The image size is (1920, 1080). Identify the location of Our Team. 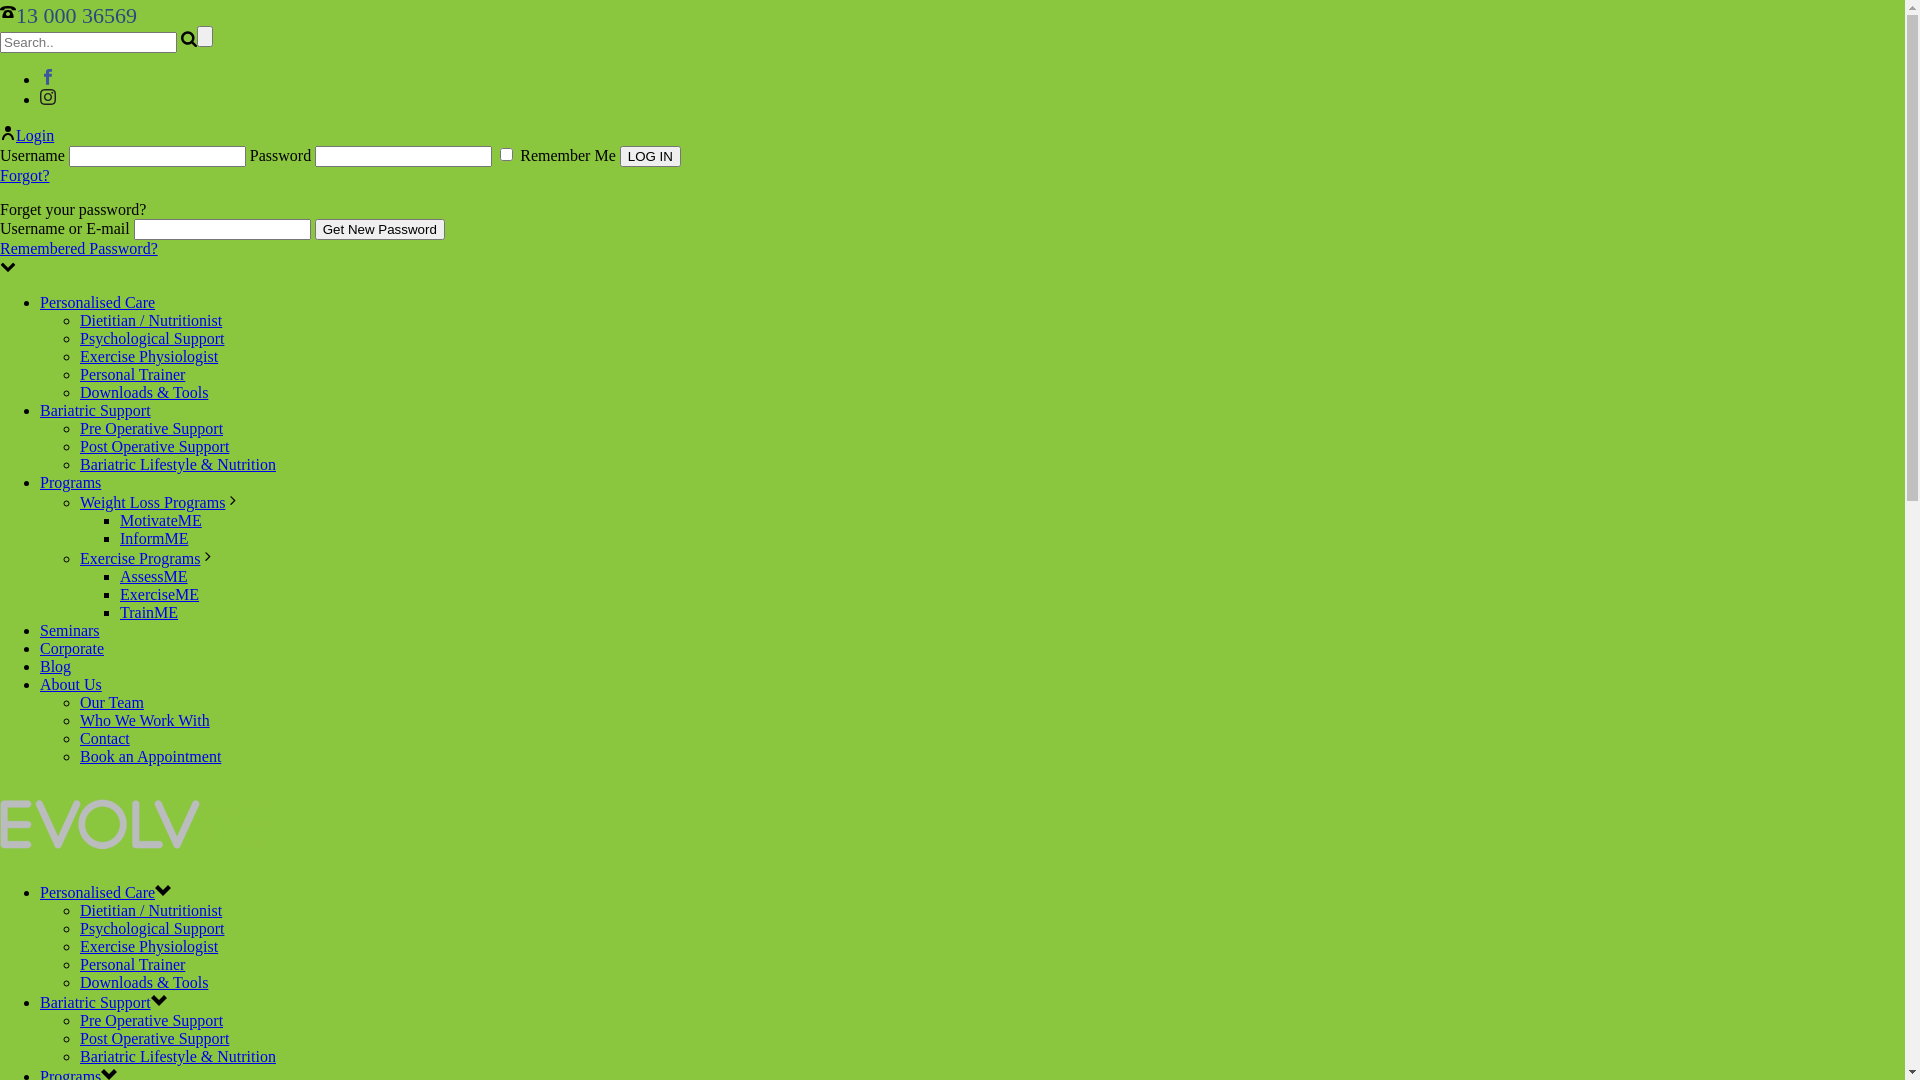
(112, 702).